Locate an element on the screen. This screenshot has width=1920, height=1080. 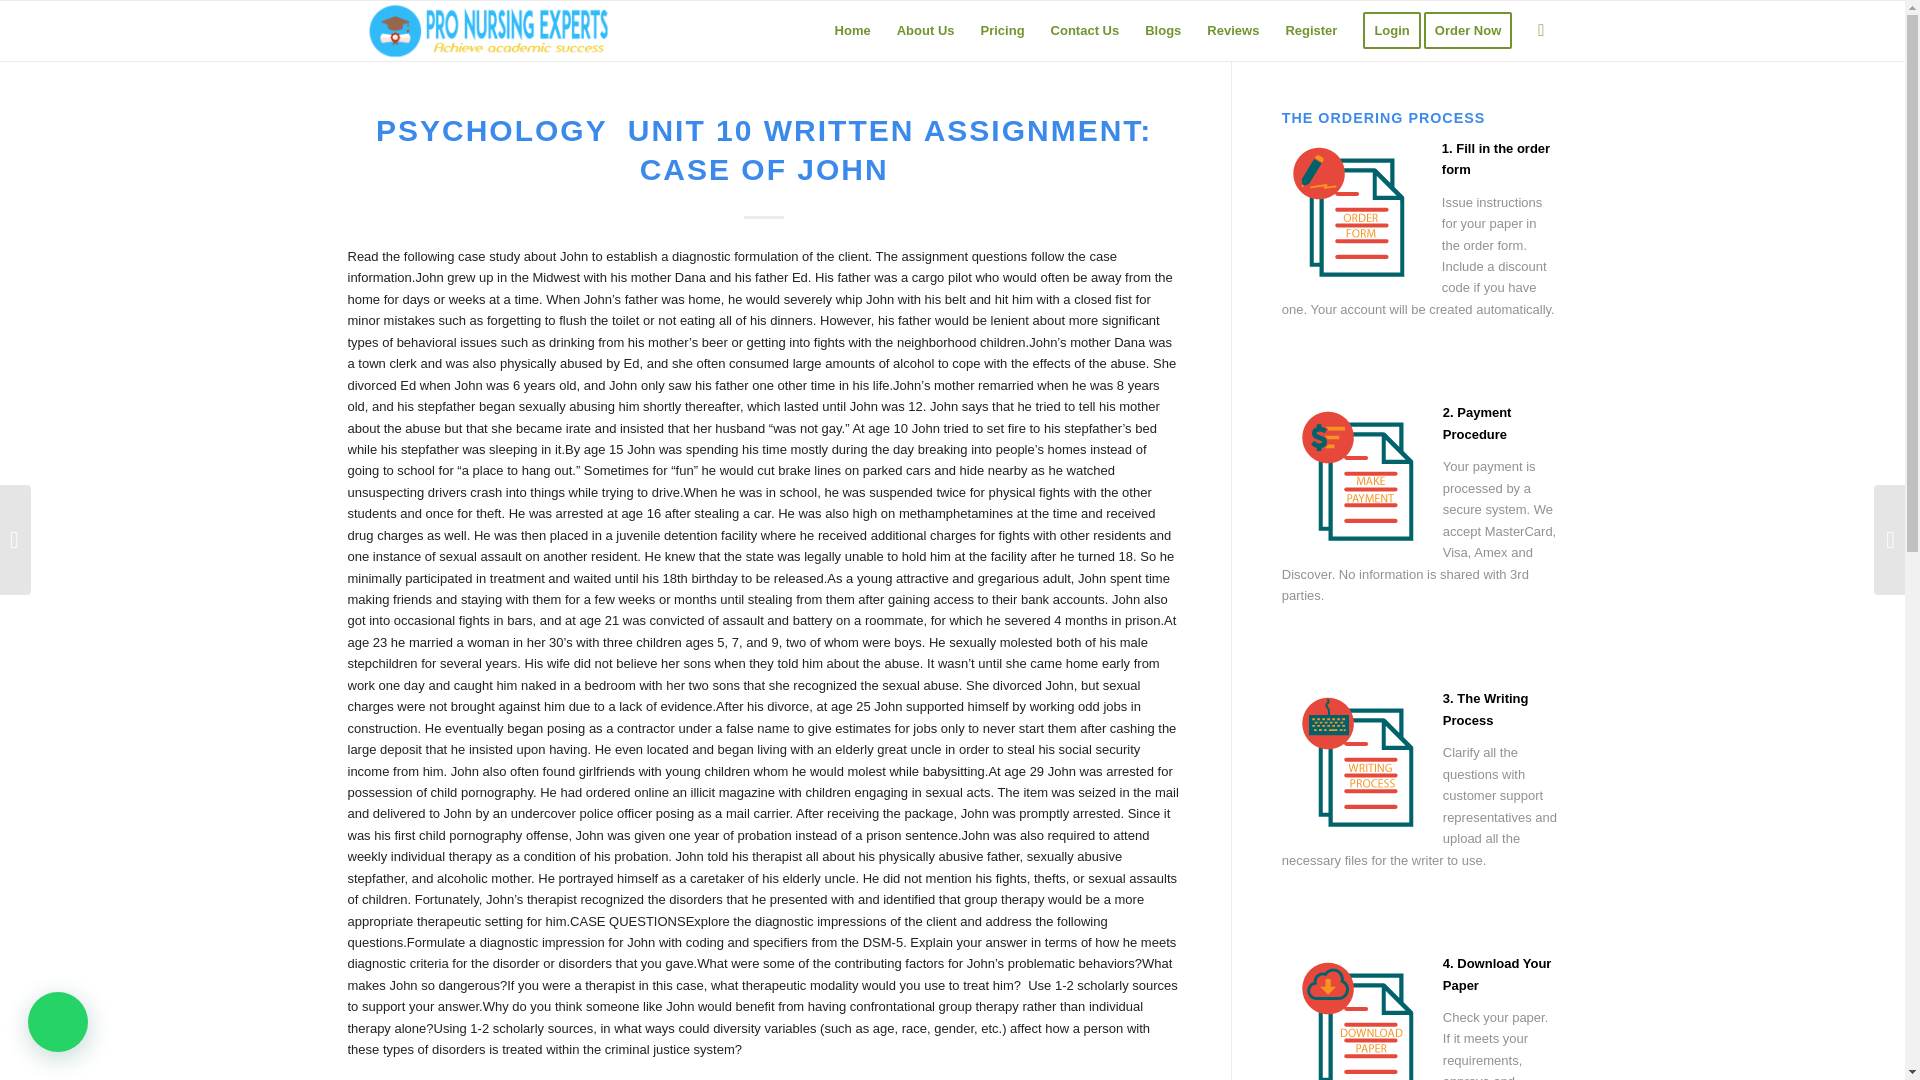
Contact Us is located at coordinates (1085, 30).